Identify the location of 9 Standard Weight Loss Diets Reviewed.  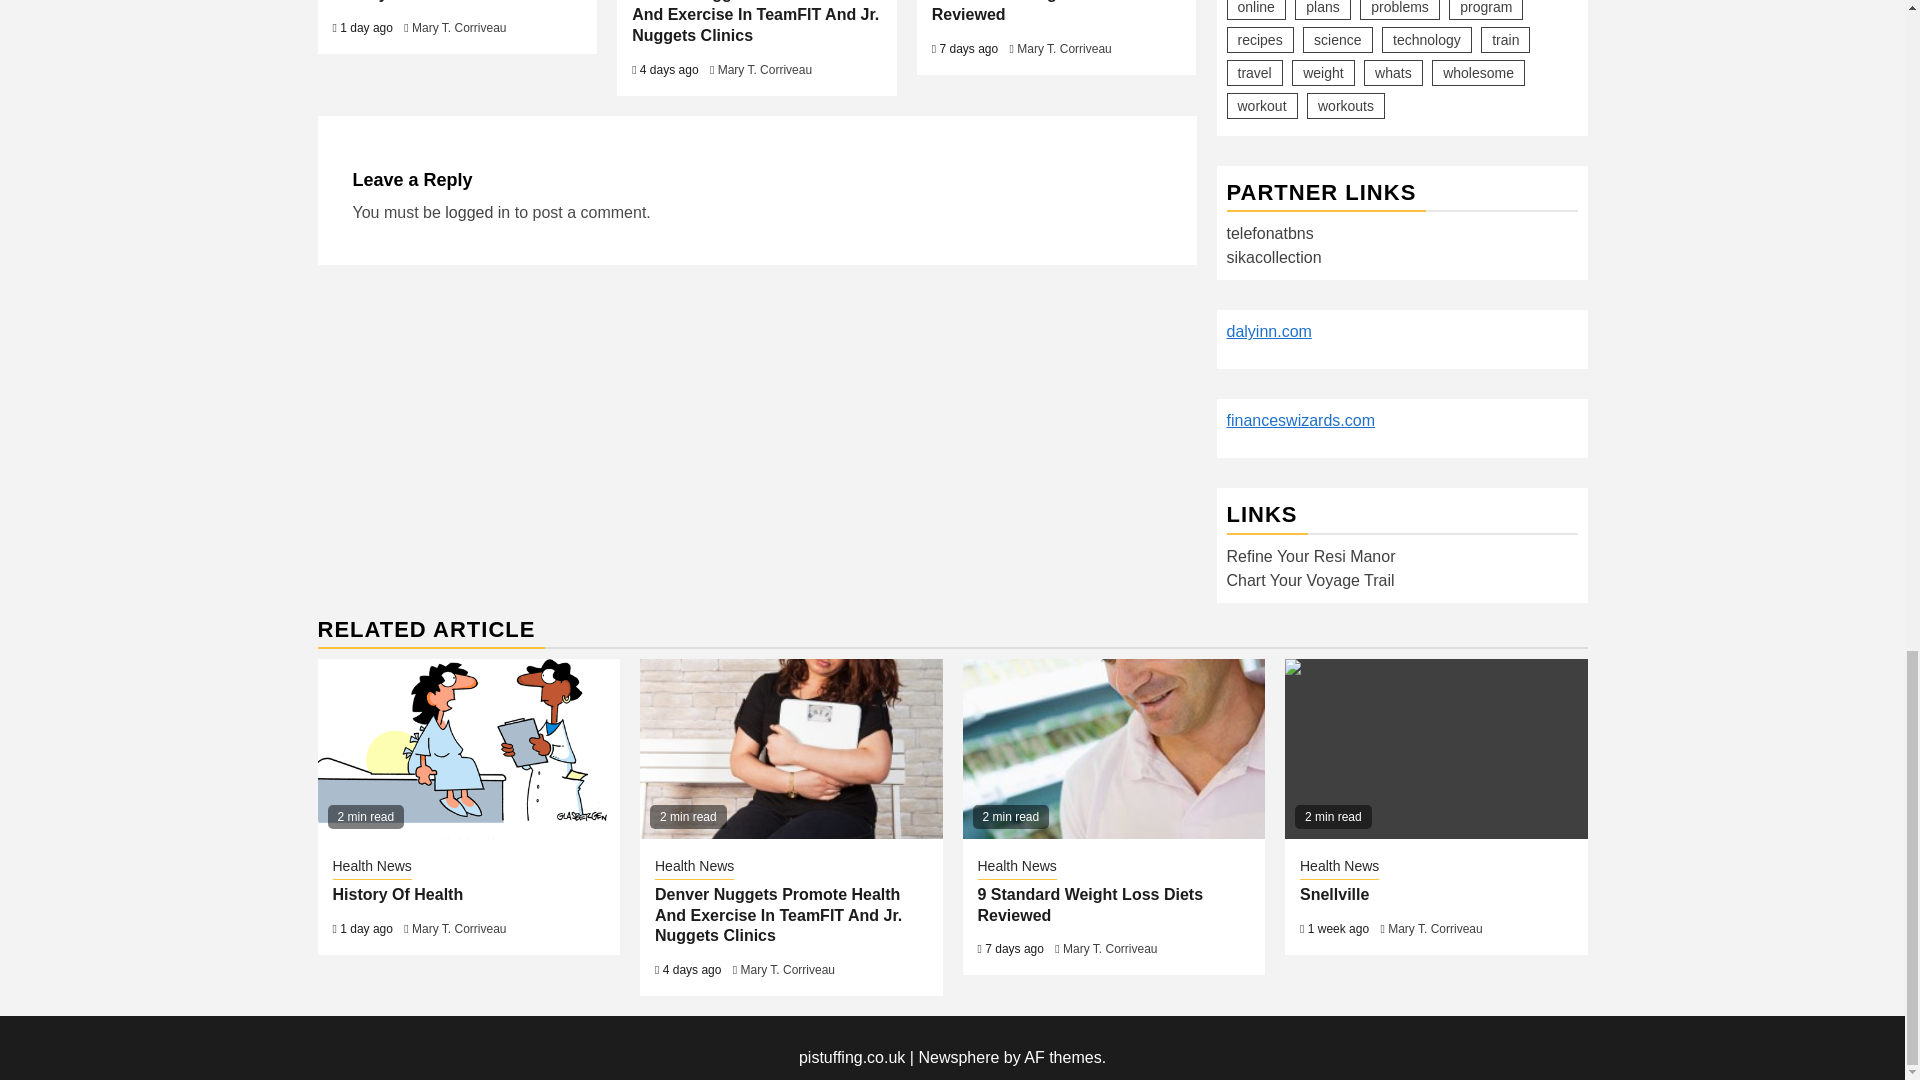
(1113, 748).